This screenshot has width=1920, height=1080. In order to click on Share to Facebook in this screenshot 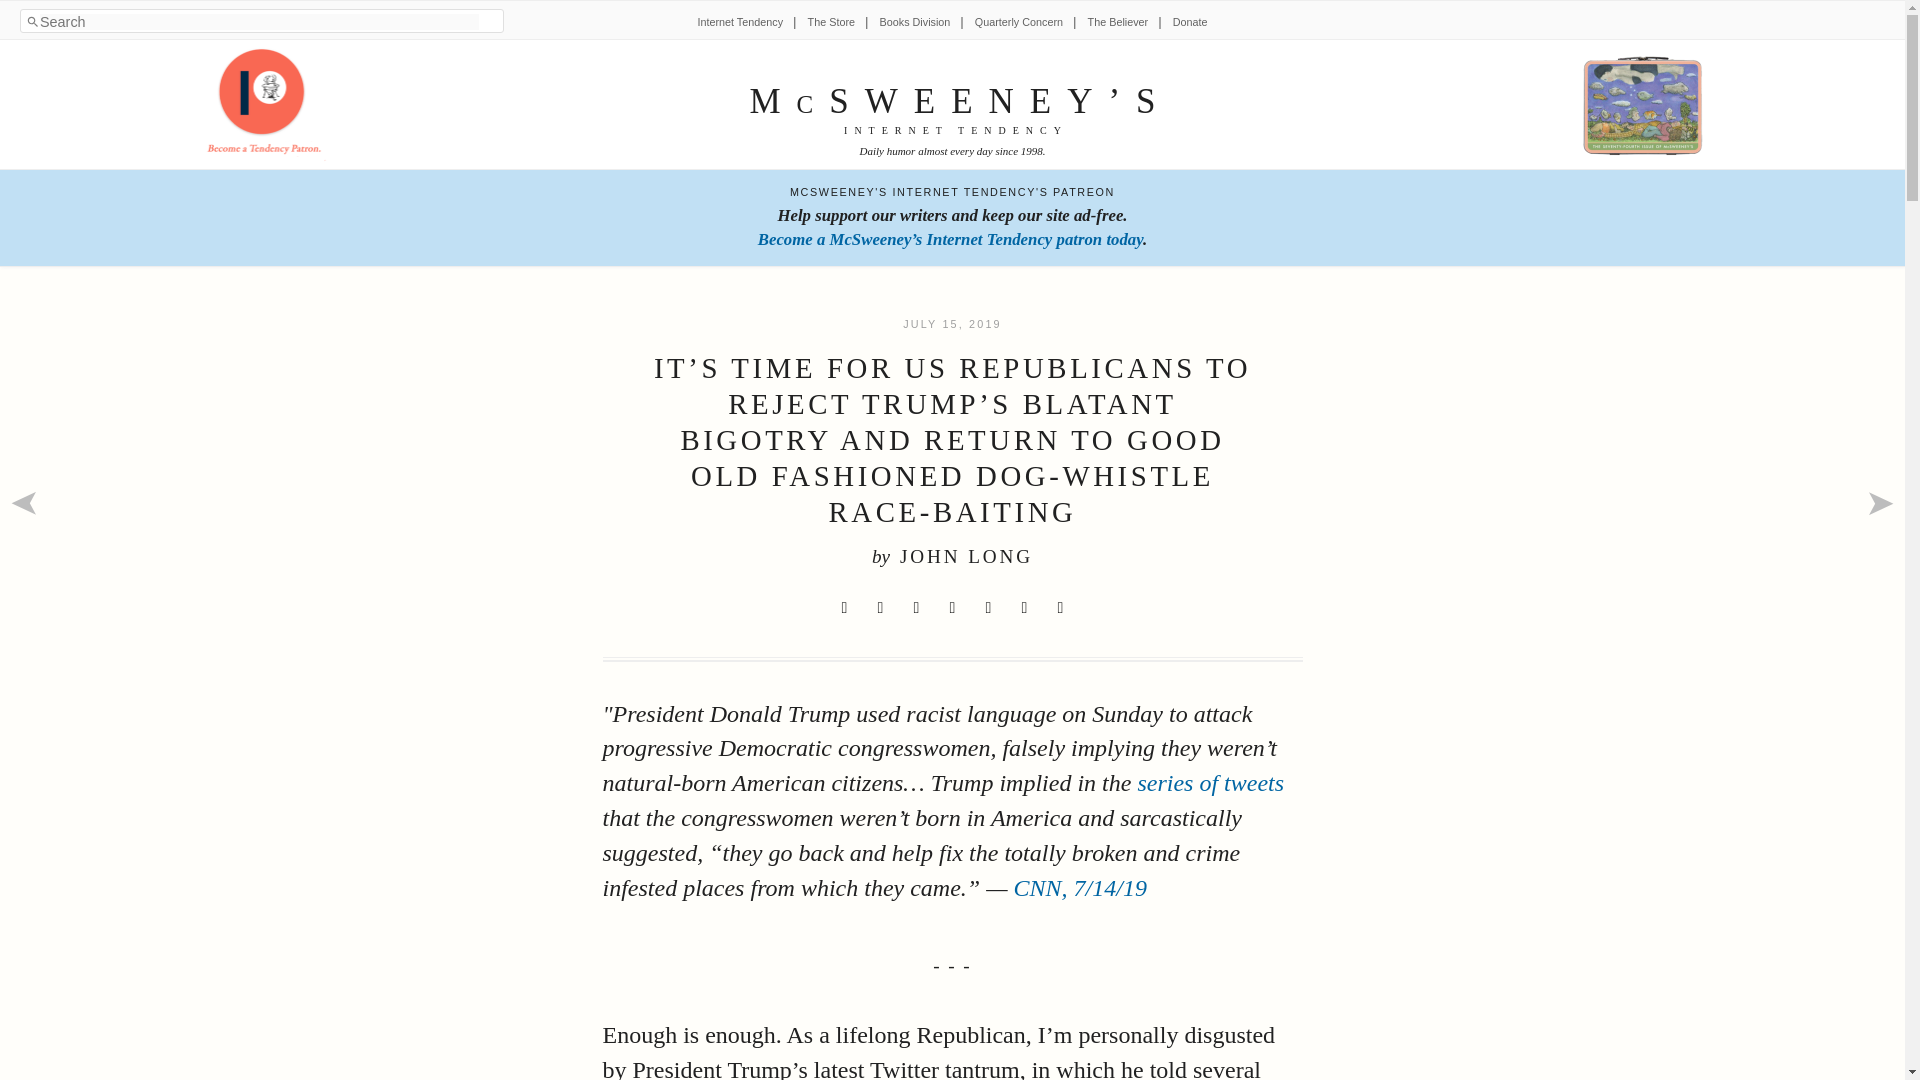, I will do `click(880, 608)`.